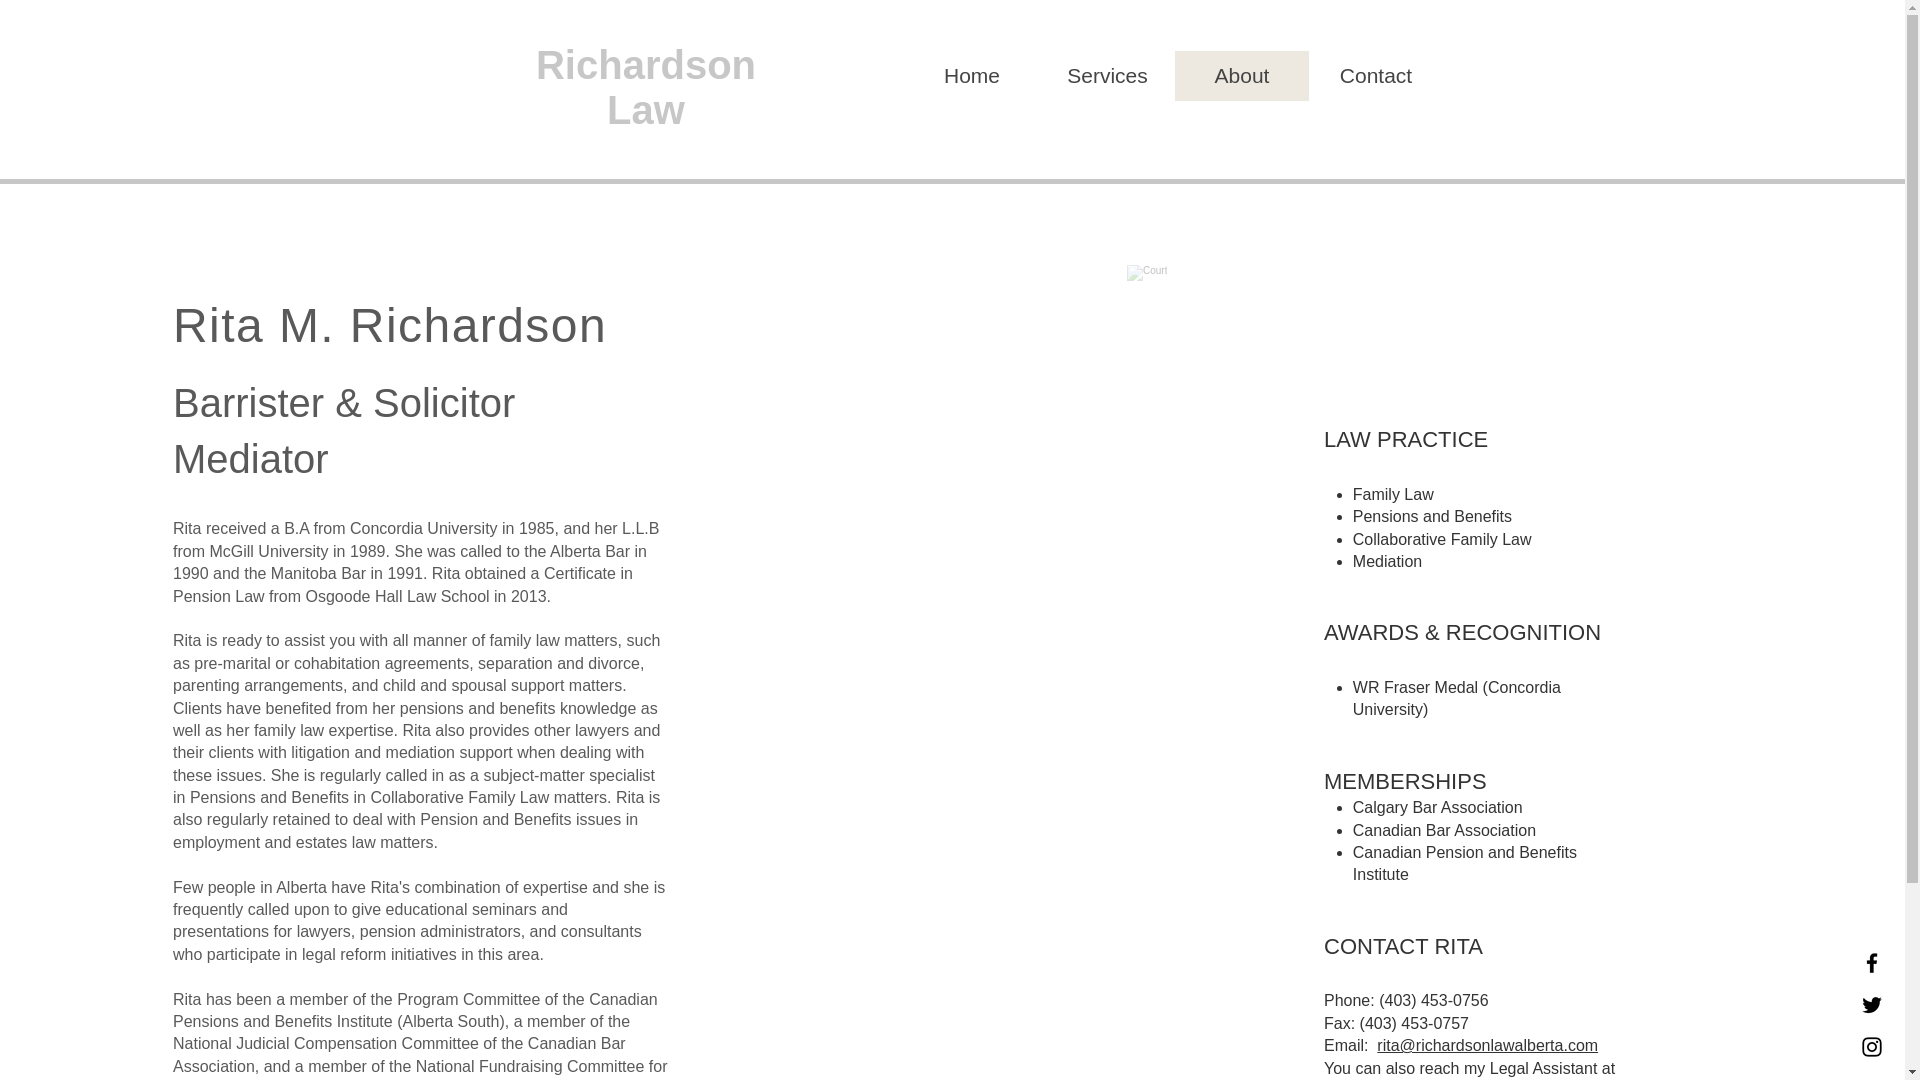 Image resolution: width=1920 pixels, height=1080 pixels. Describe the element at coordinates (1240, 76) in the screenshot. I see `About` at that location.